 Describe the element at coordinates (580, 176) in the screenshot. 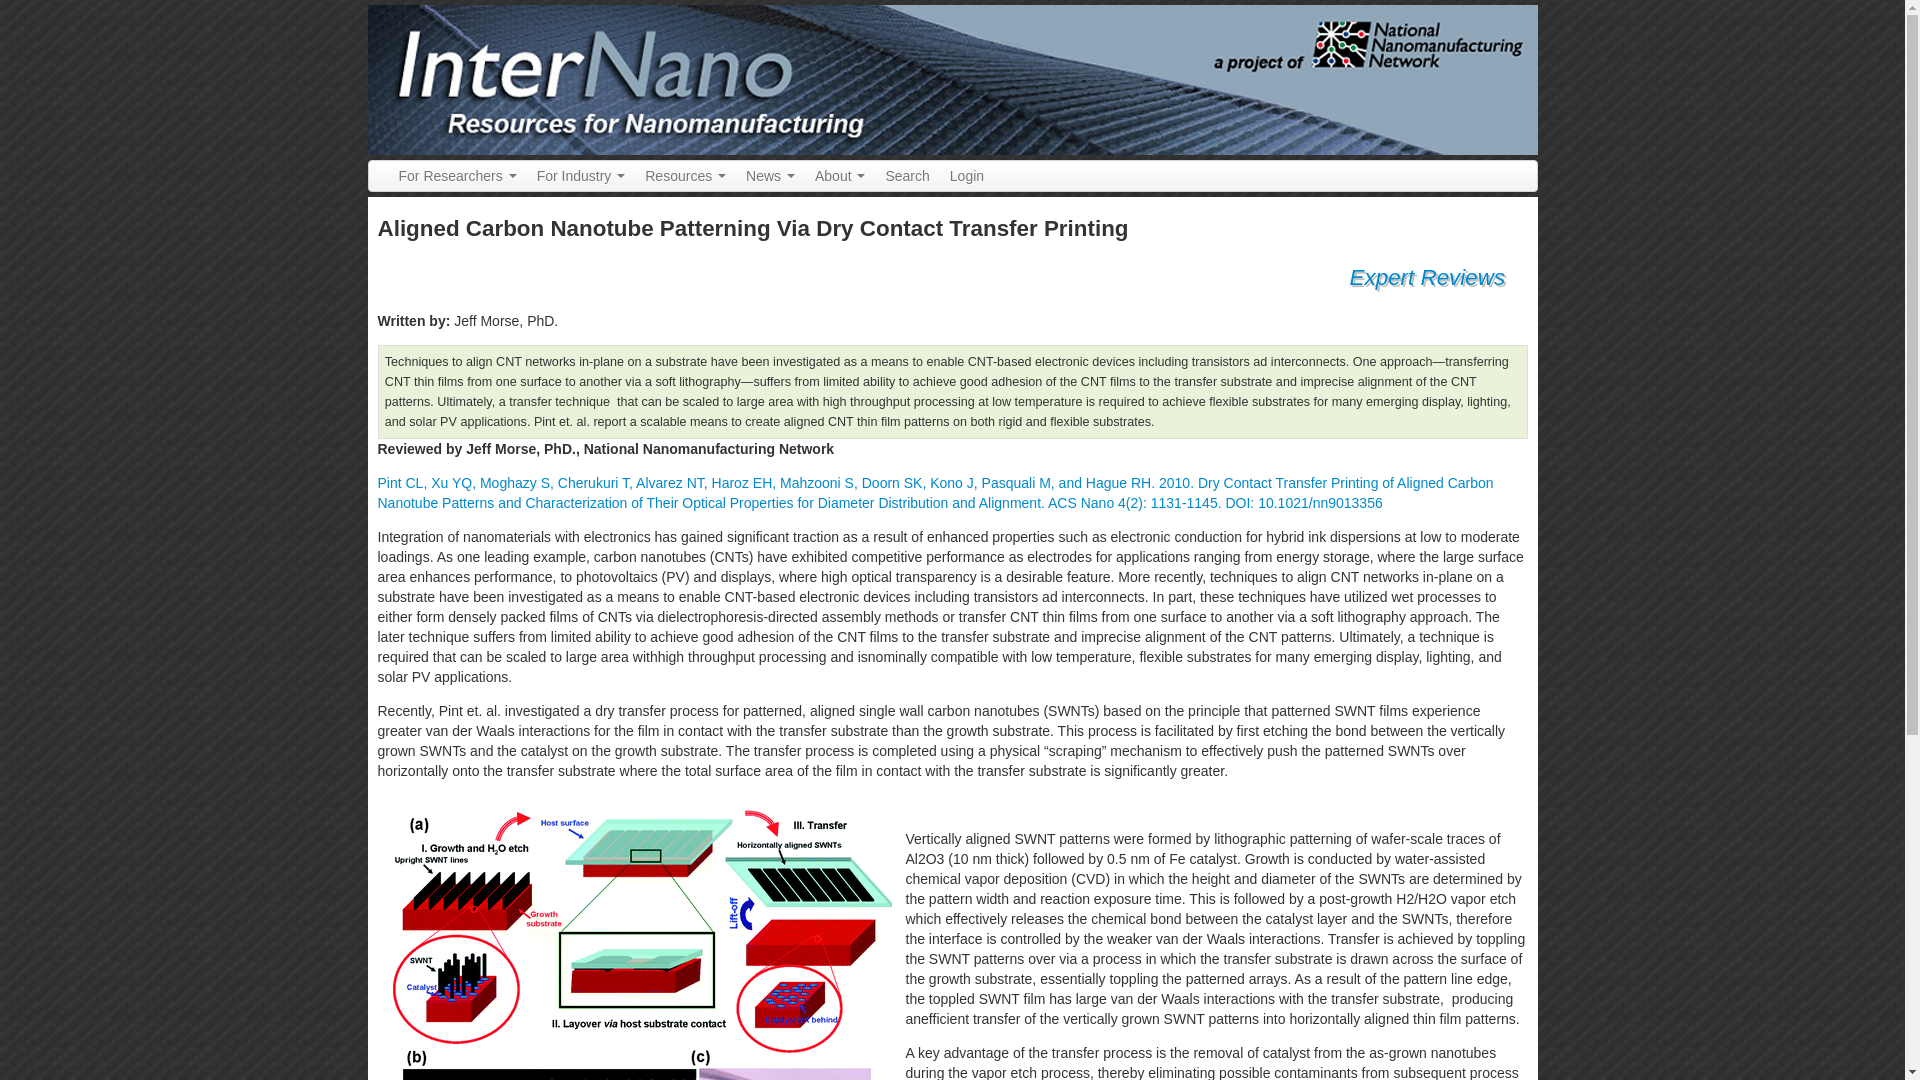

I see `For Industry` at that location.